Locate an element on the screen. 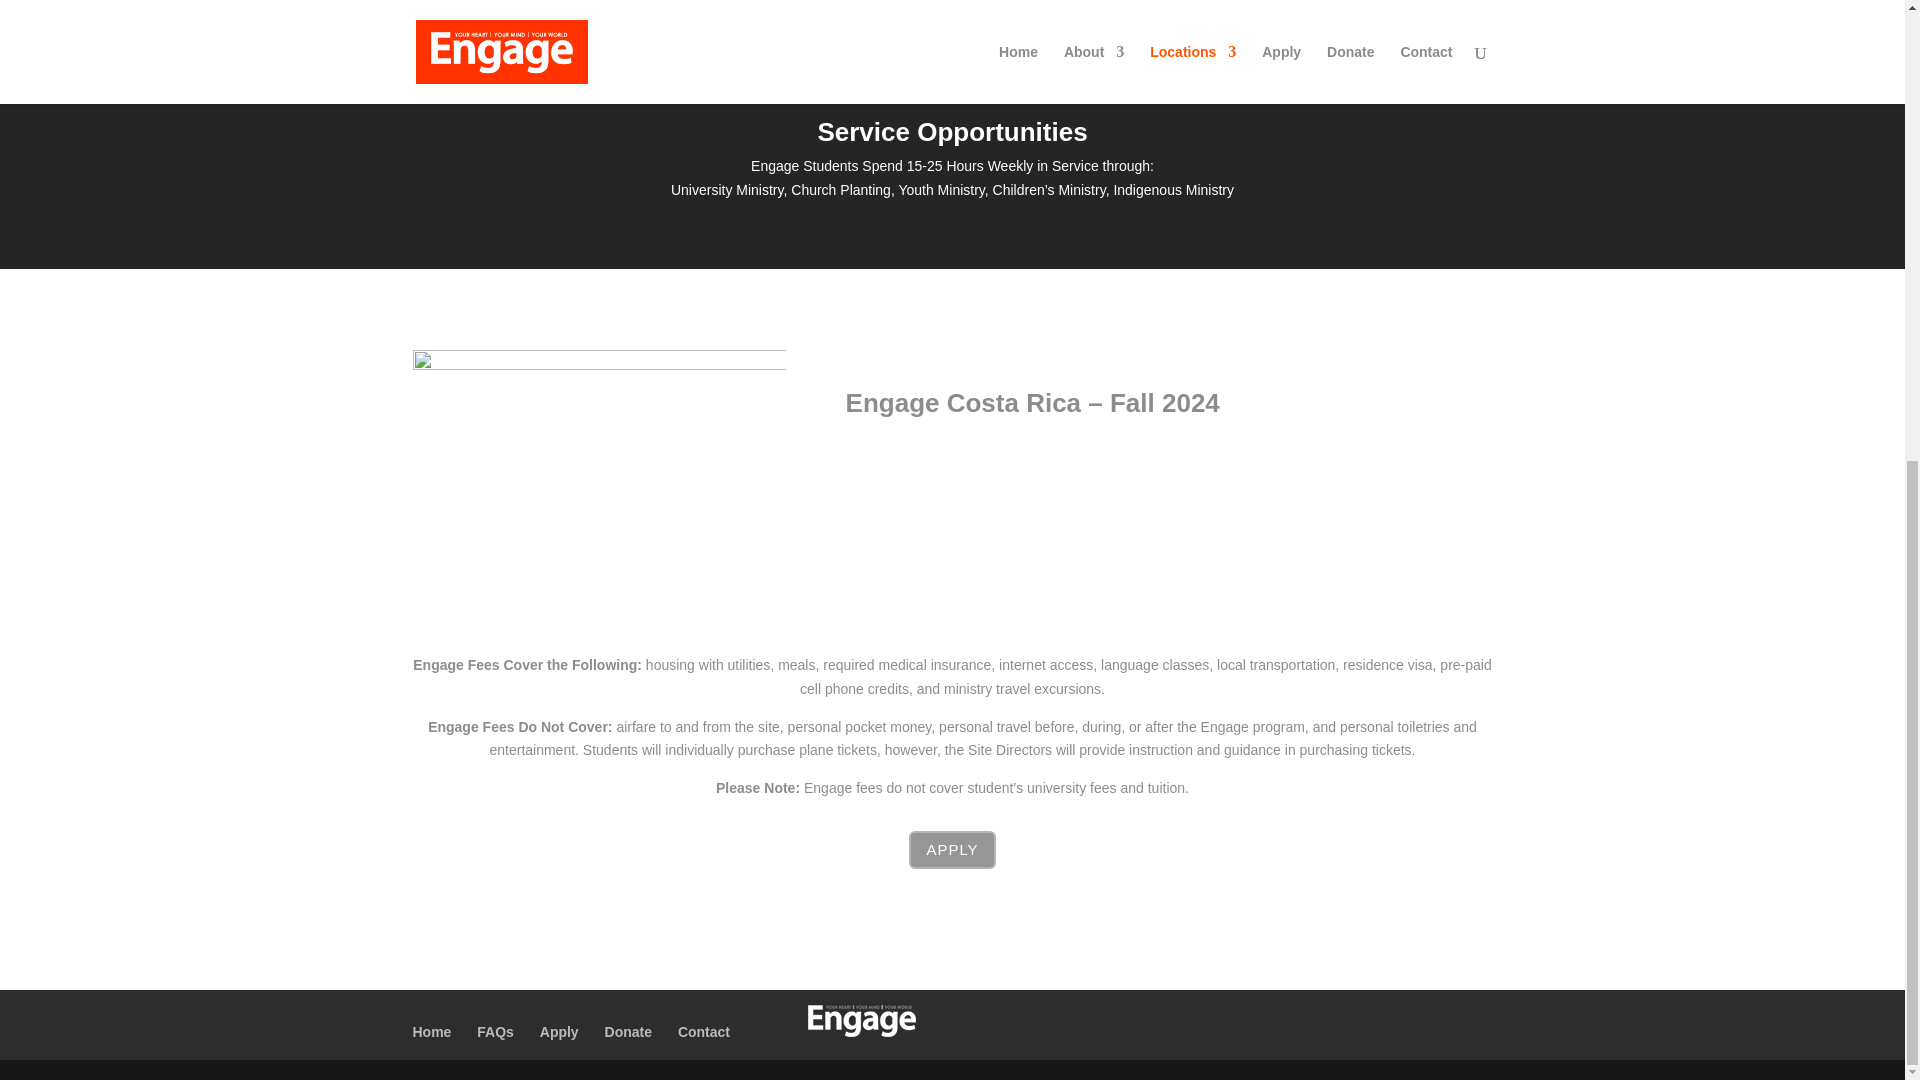 The height and width of the screenshot is (1080, 1920). Follow on Twitter is located at coordinates (1418, 938).